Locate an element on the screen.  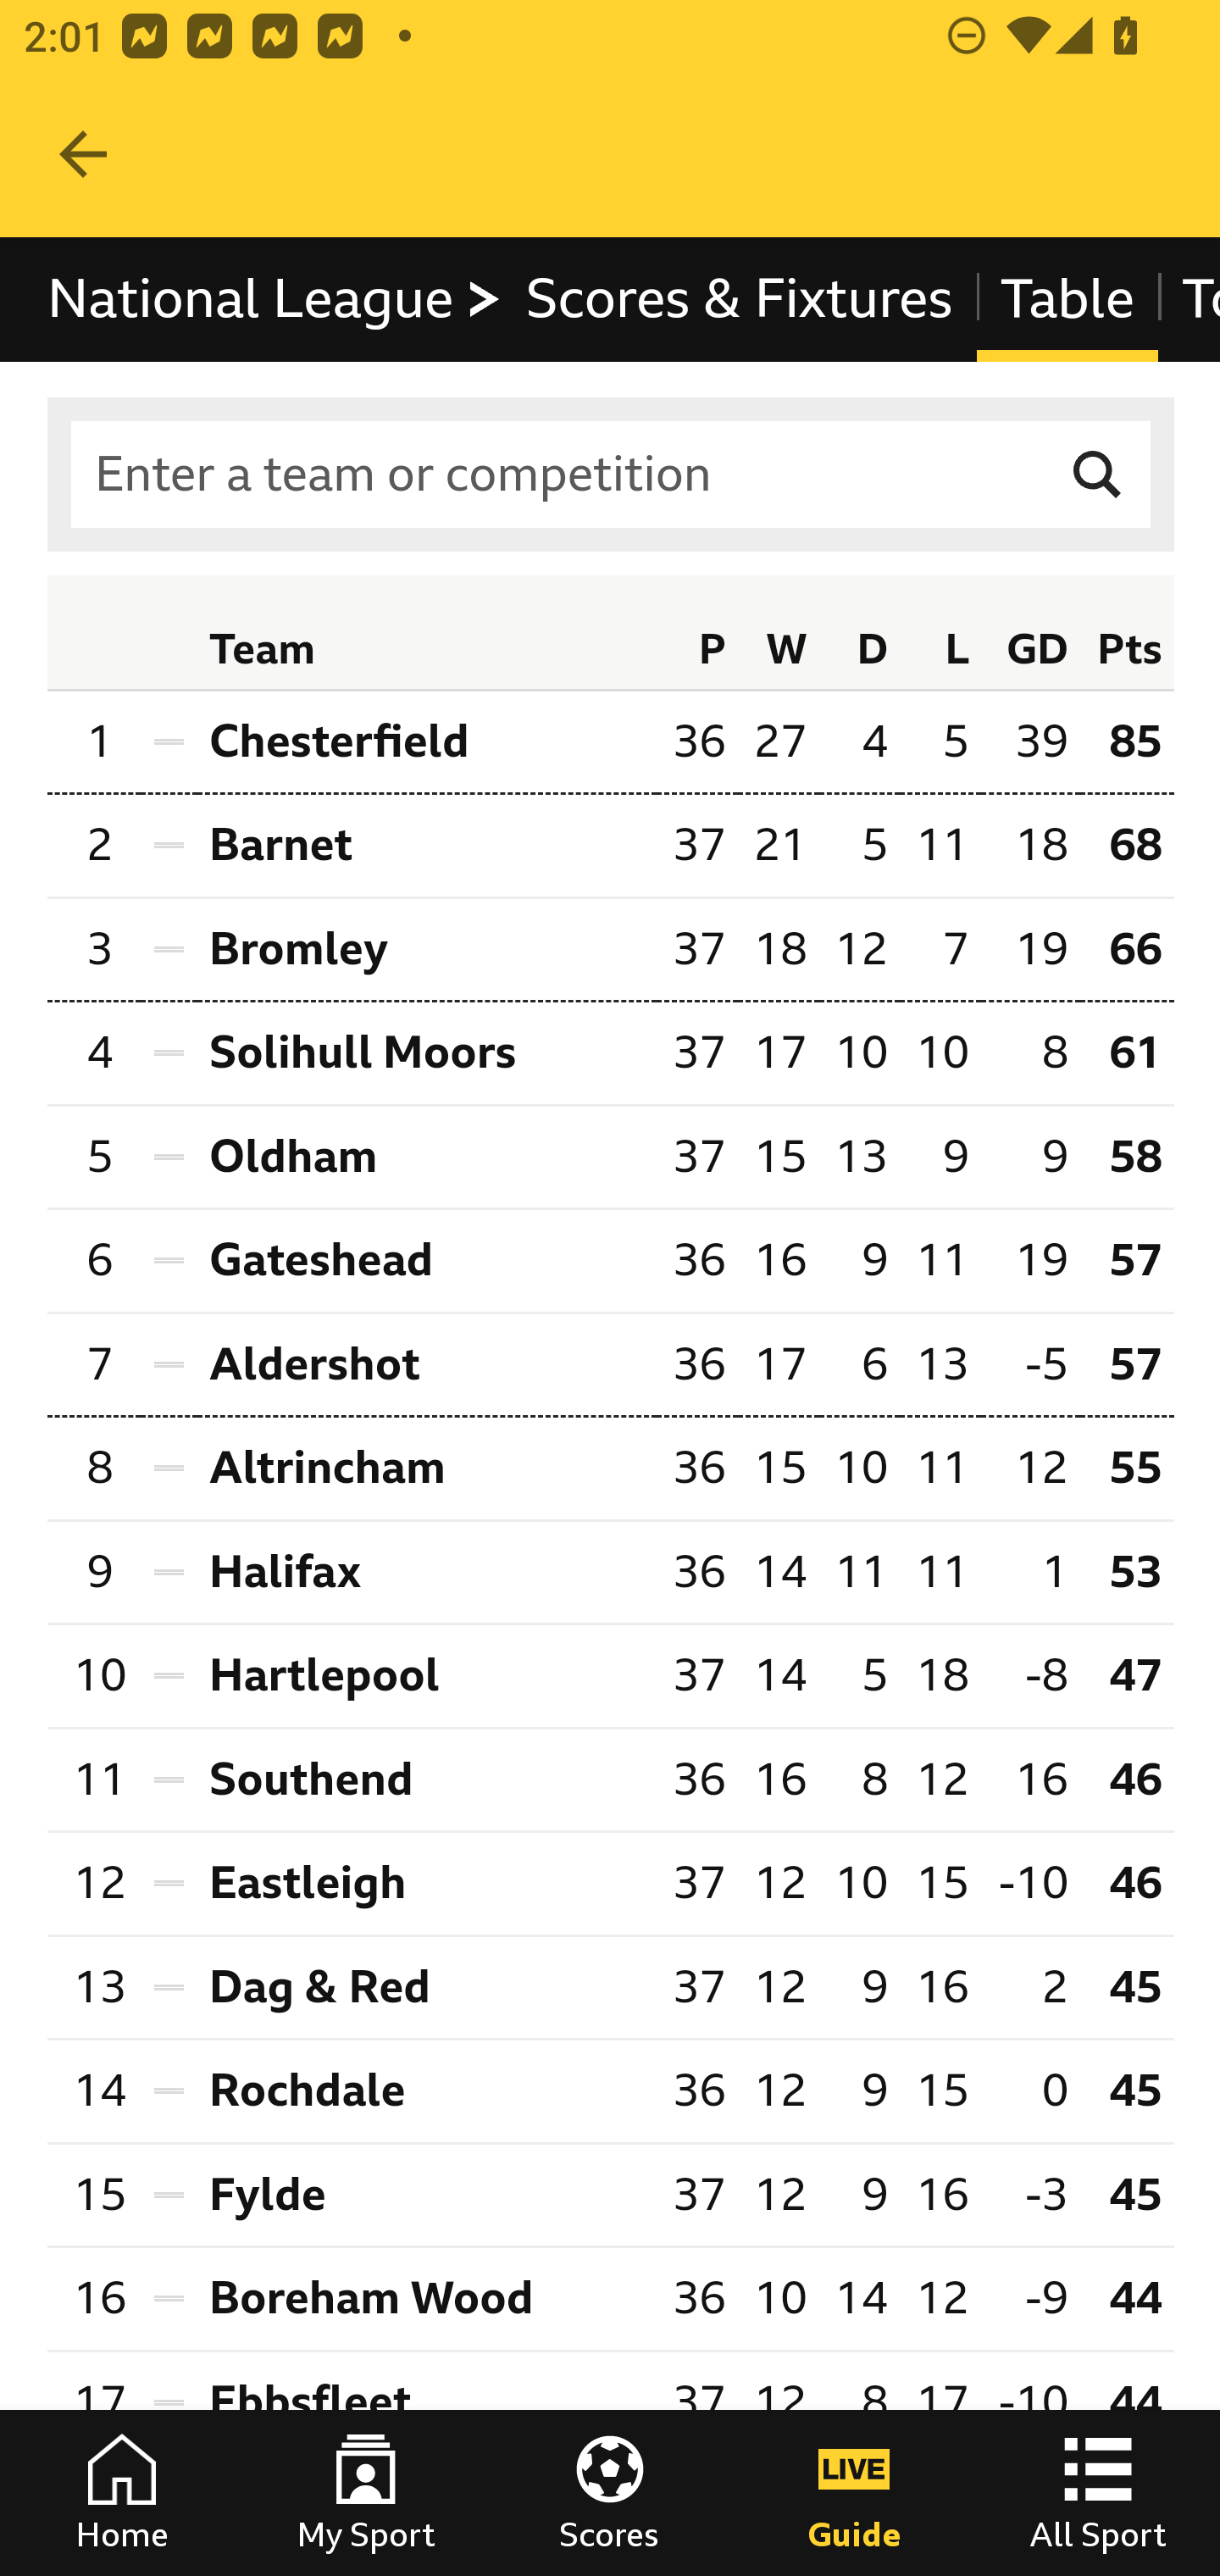
Bromley is located at coordinates (427, 949).